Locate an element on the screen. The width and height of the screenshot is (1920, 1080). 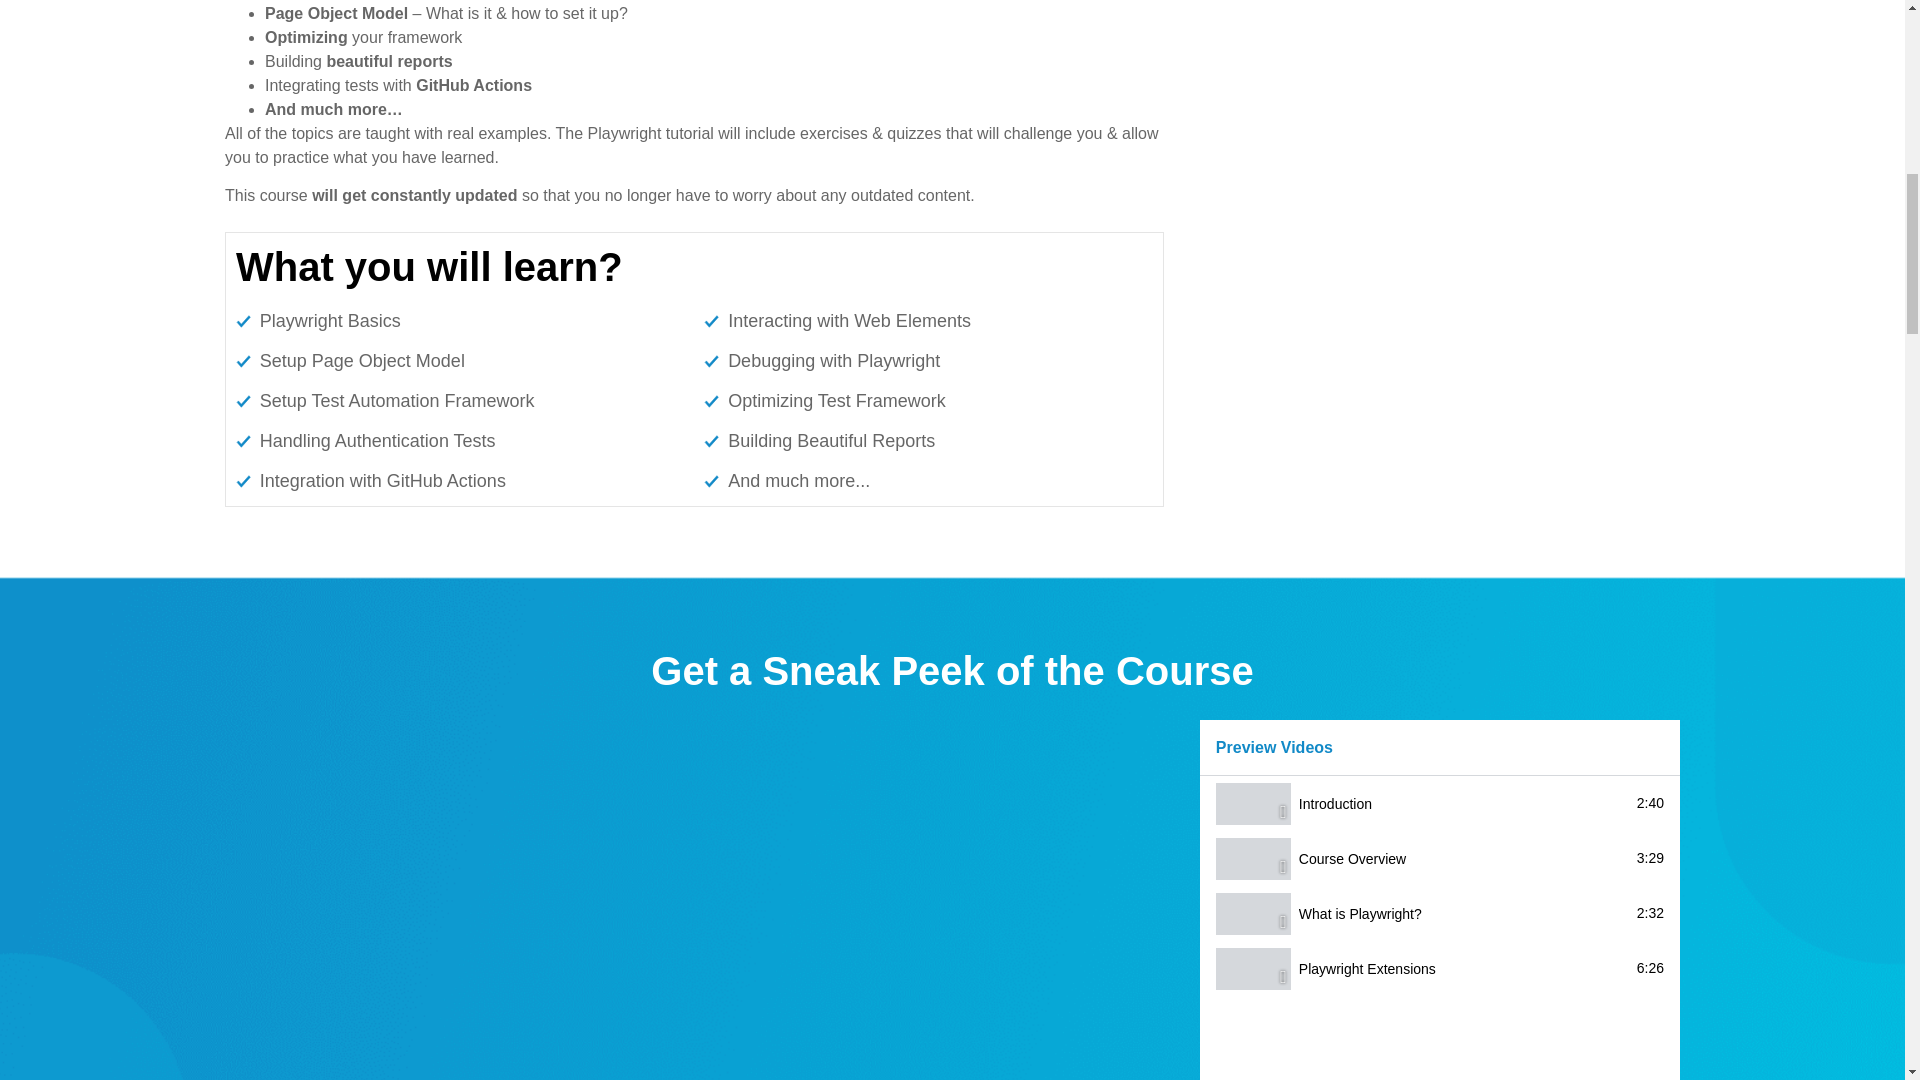
What is Playwright? is located at coordinates (1360, 914).